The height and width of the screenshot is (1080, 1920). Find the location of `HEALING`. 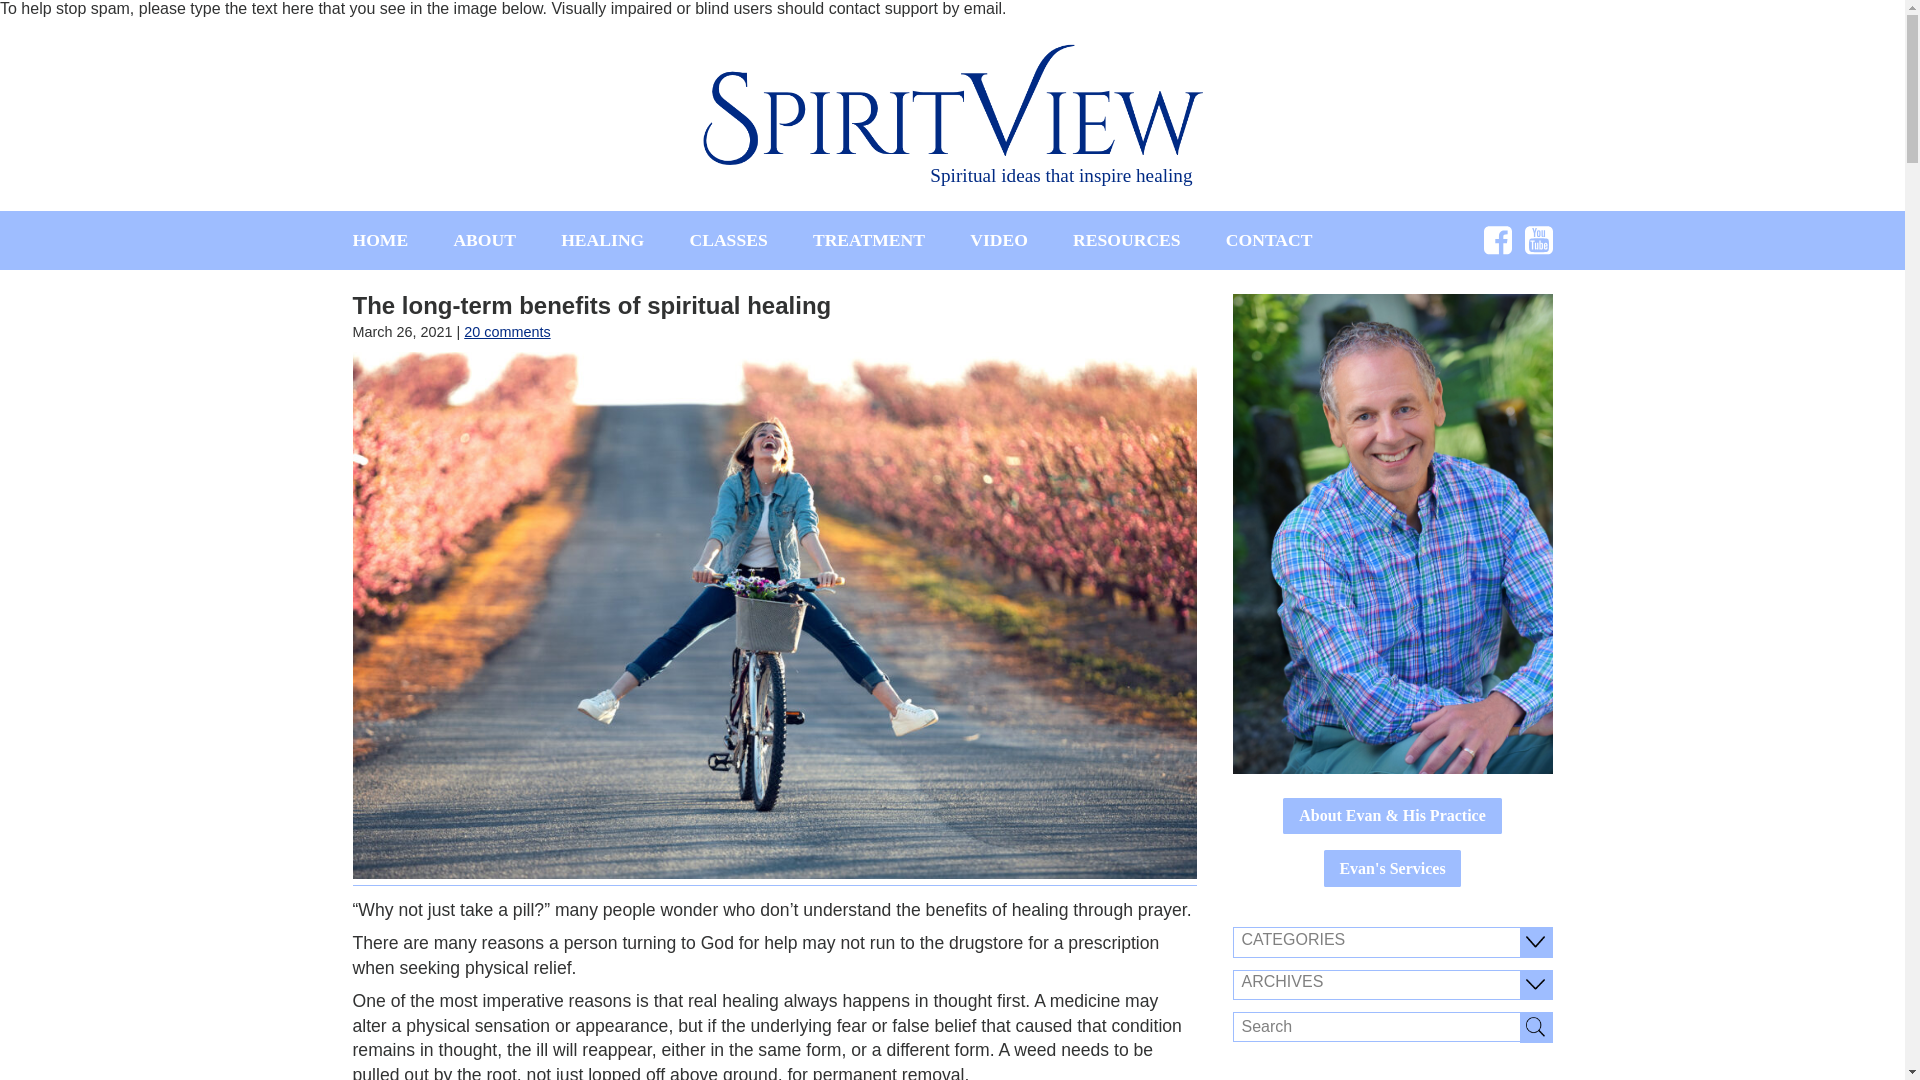

HEALING is located at coordinates (602, 240).